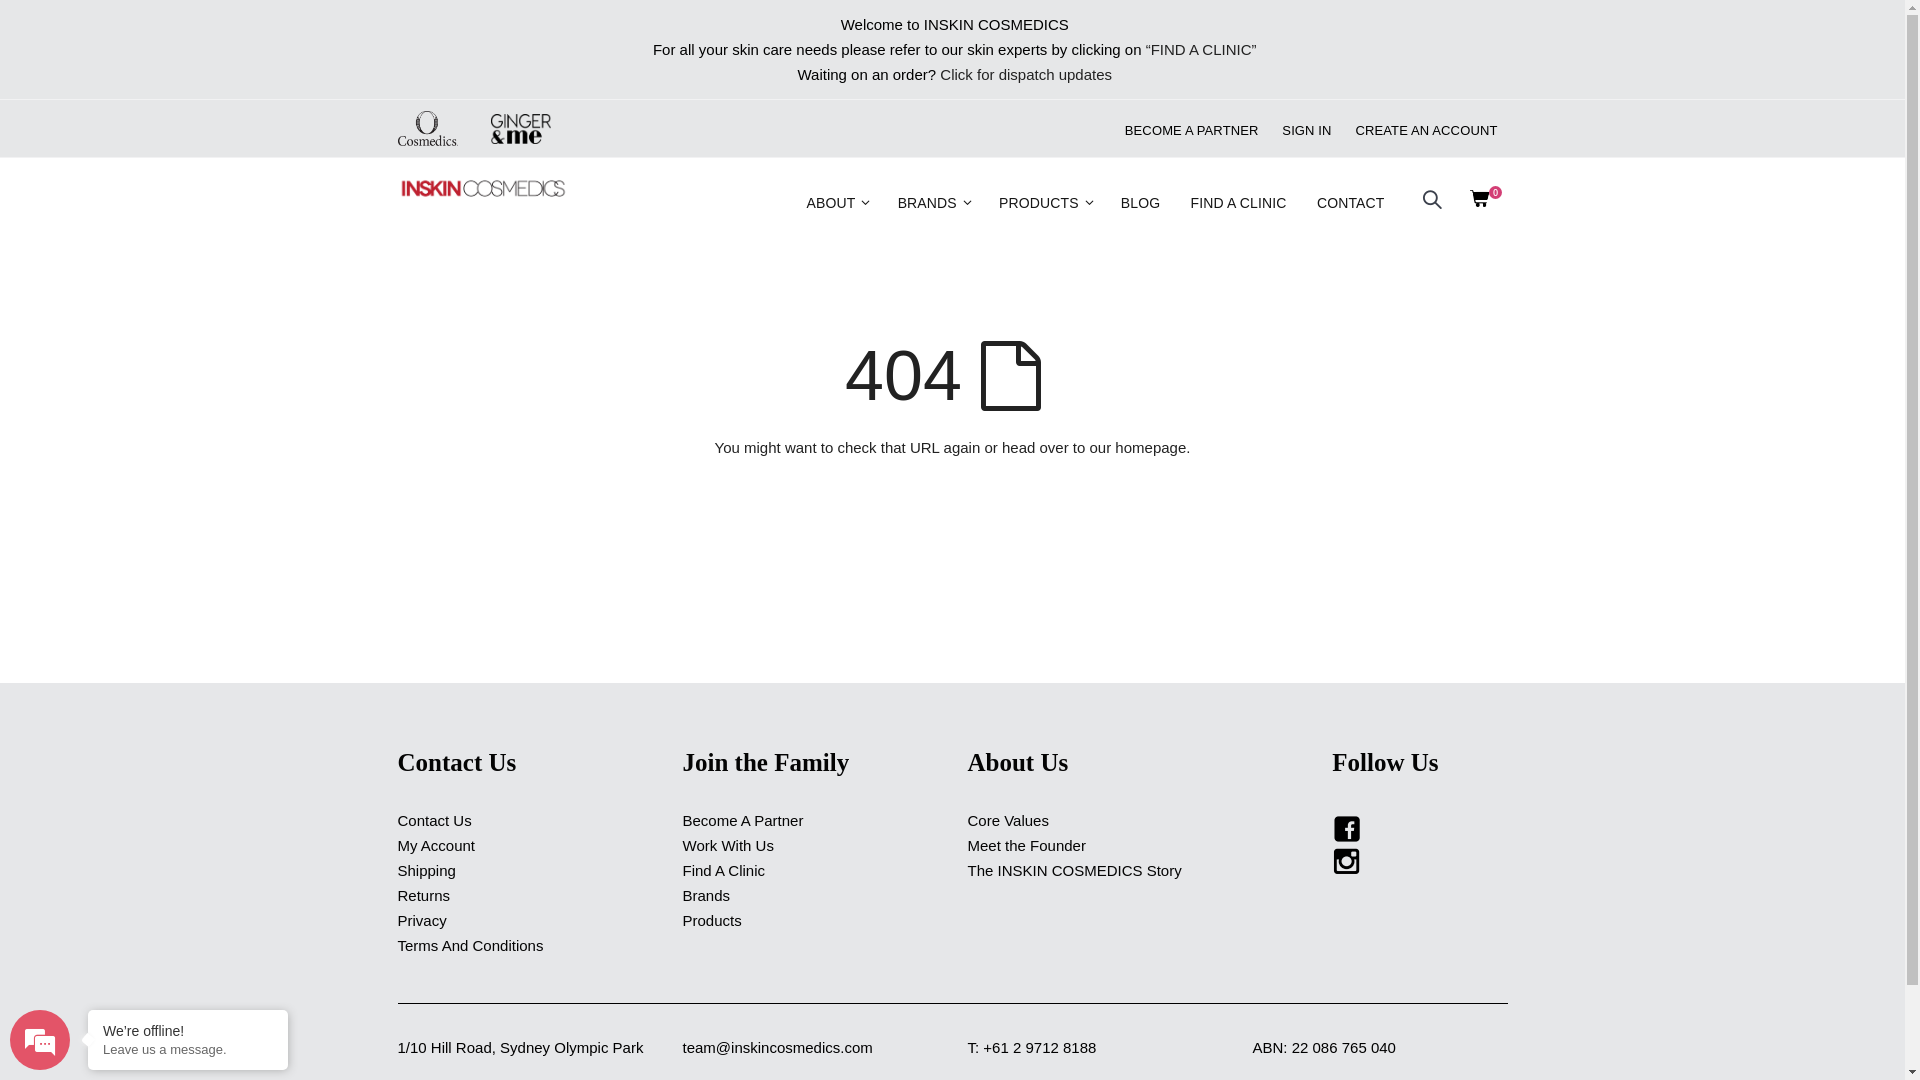 The width and height of the screenshot is (1920, 1080). What do you see at coordinates (1351, 202) in the screenshot?
I see `CONTACT` at bounding box center [1351, 202].